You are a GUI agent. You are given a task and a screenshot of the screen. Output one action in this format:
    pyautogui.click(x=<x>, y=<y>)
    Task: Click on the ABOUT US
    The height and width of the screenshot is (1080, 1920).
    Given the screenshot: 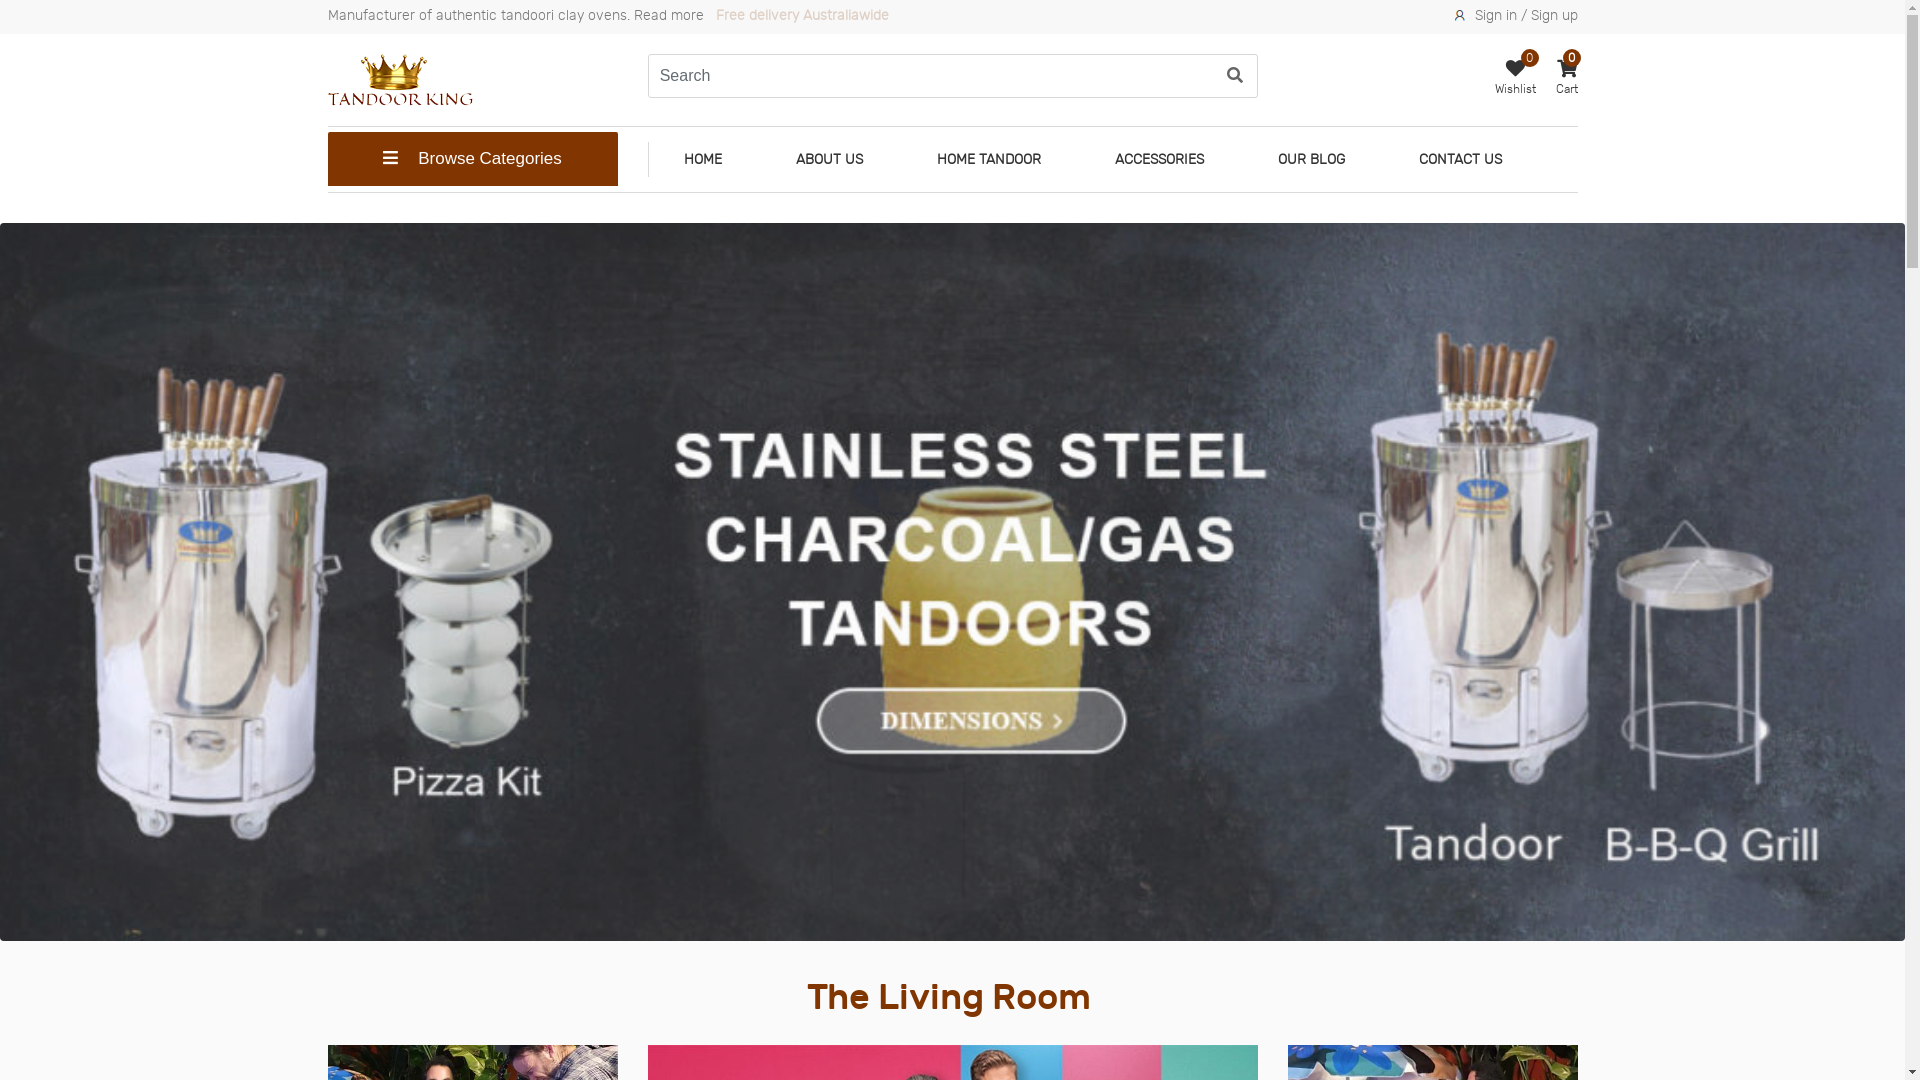 What is the action you would take?
    pyautogui.click(x=828, y=160)
    